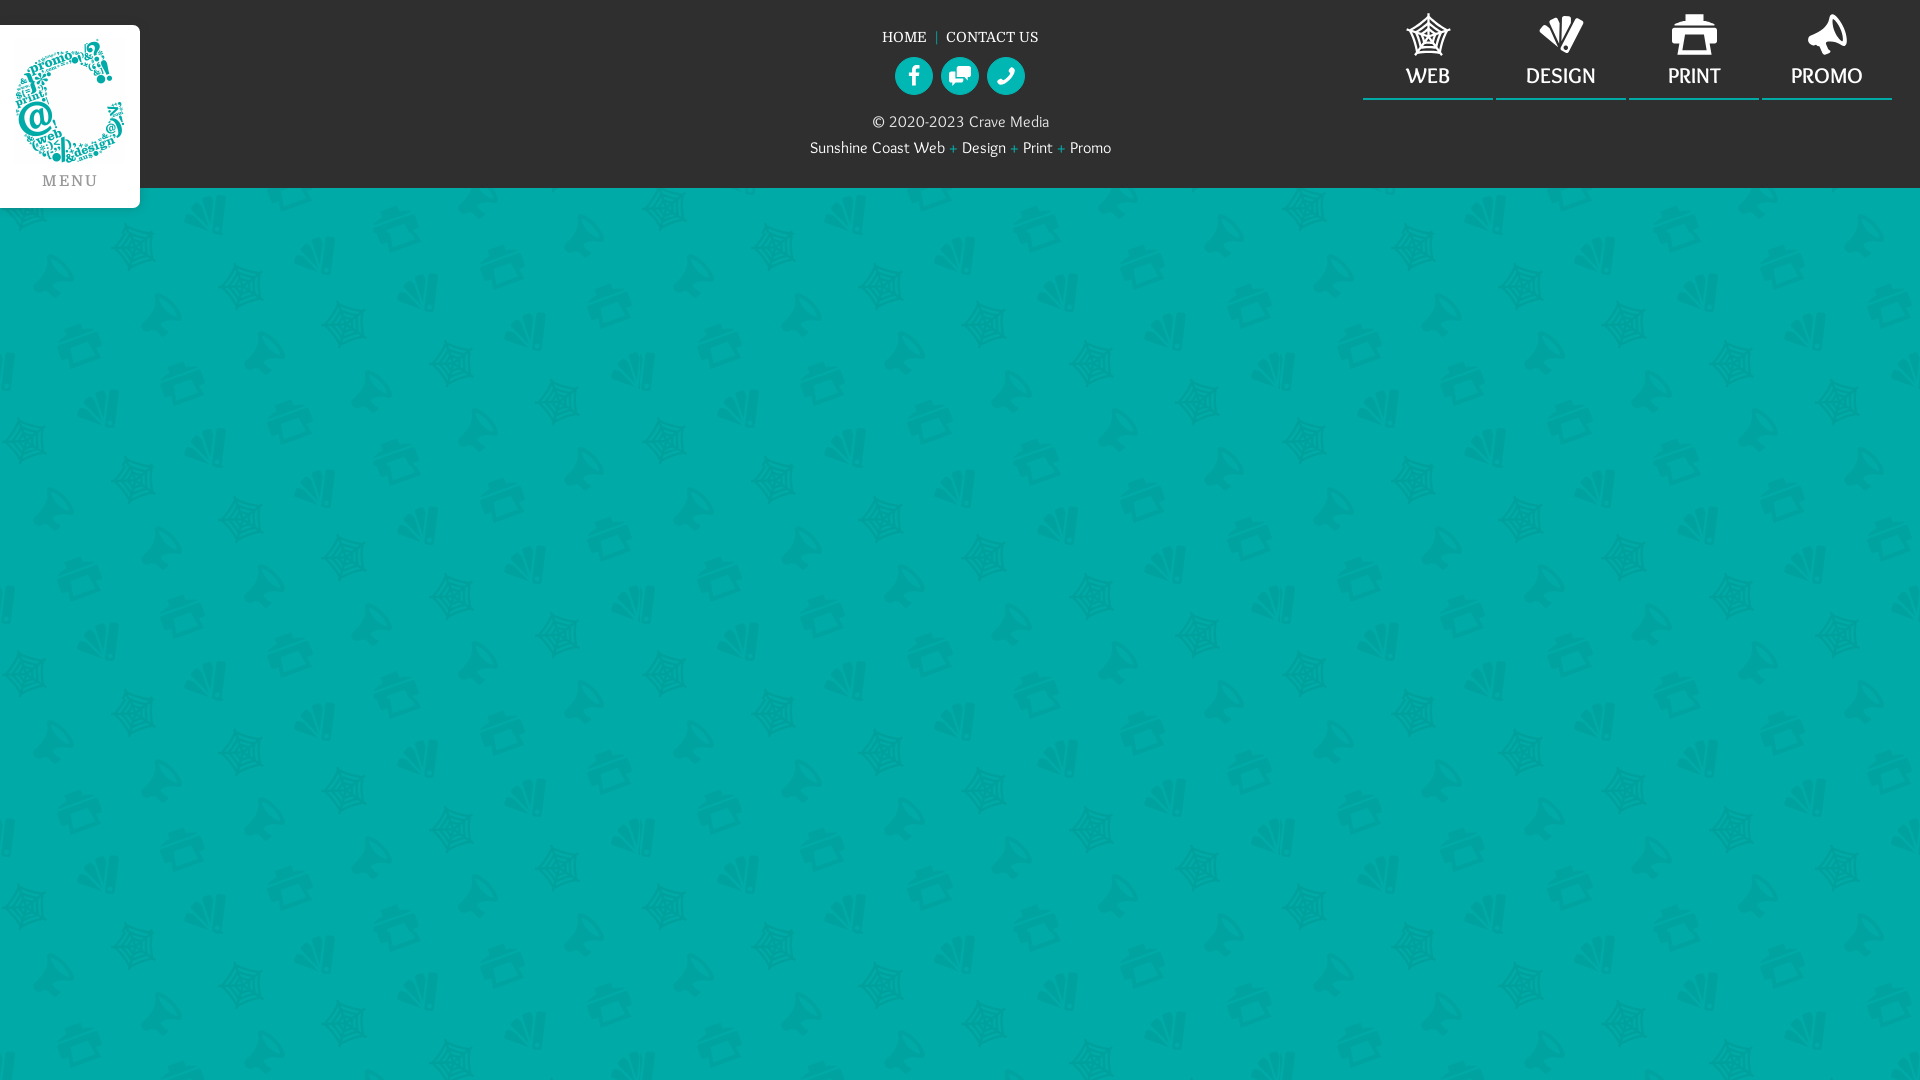  What do you see at coordinates (1561, 50) in the screenshot?
I see `DESIGN` at bounding box center [1561, 50].